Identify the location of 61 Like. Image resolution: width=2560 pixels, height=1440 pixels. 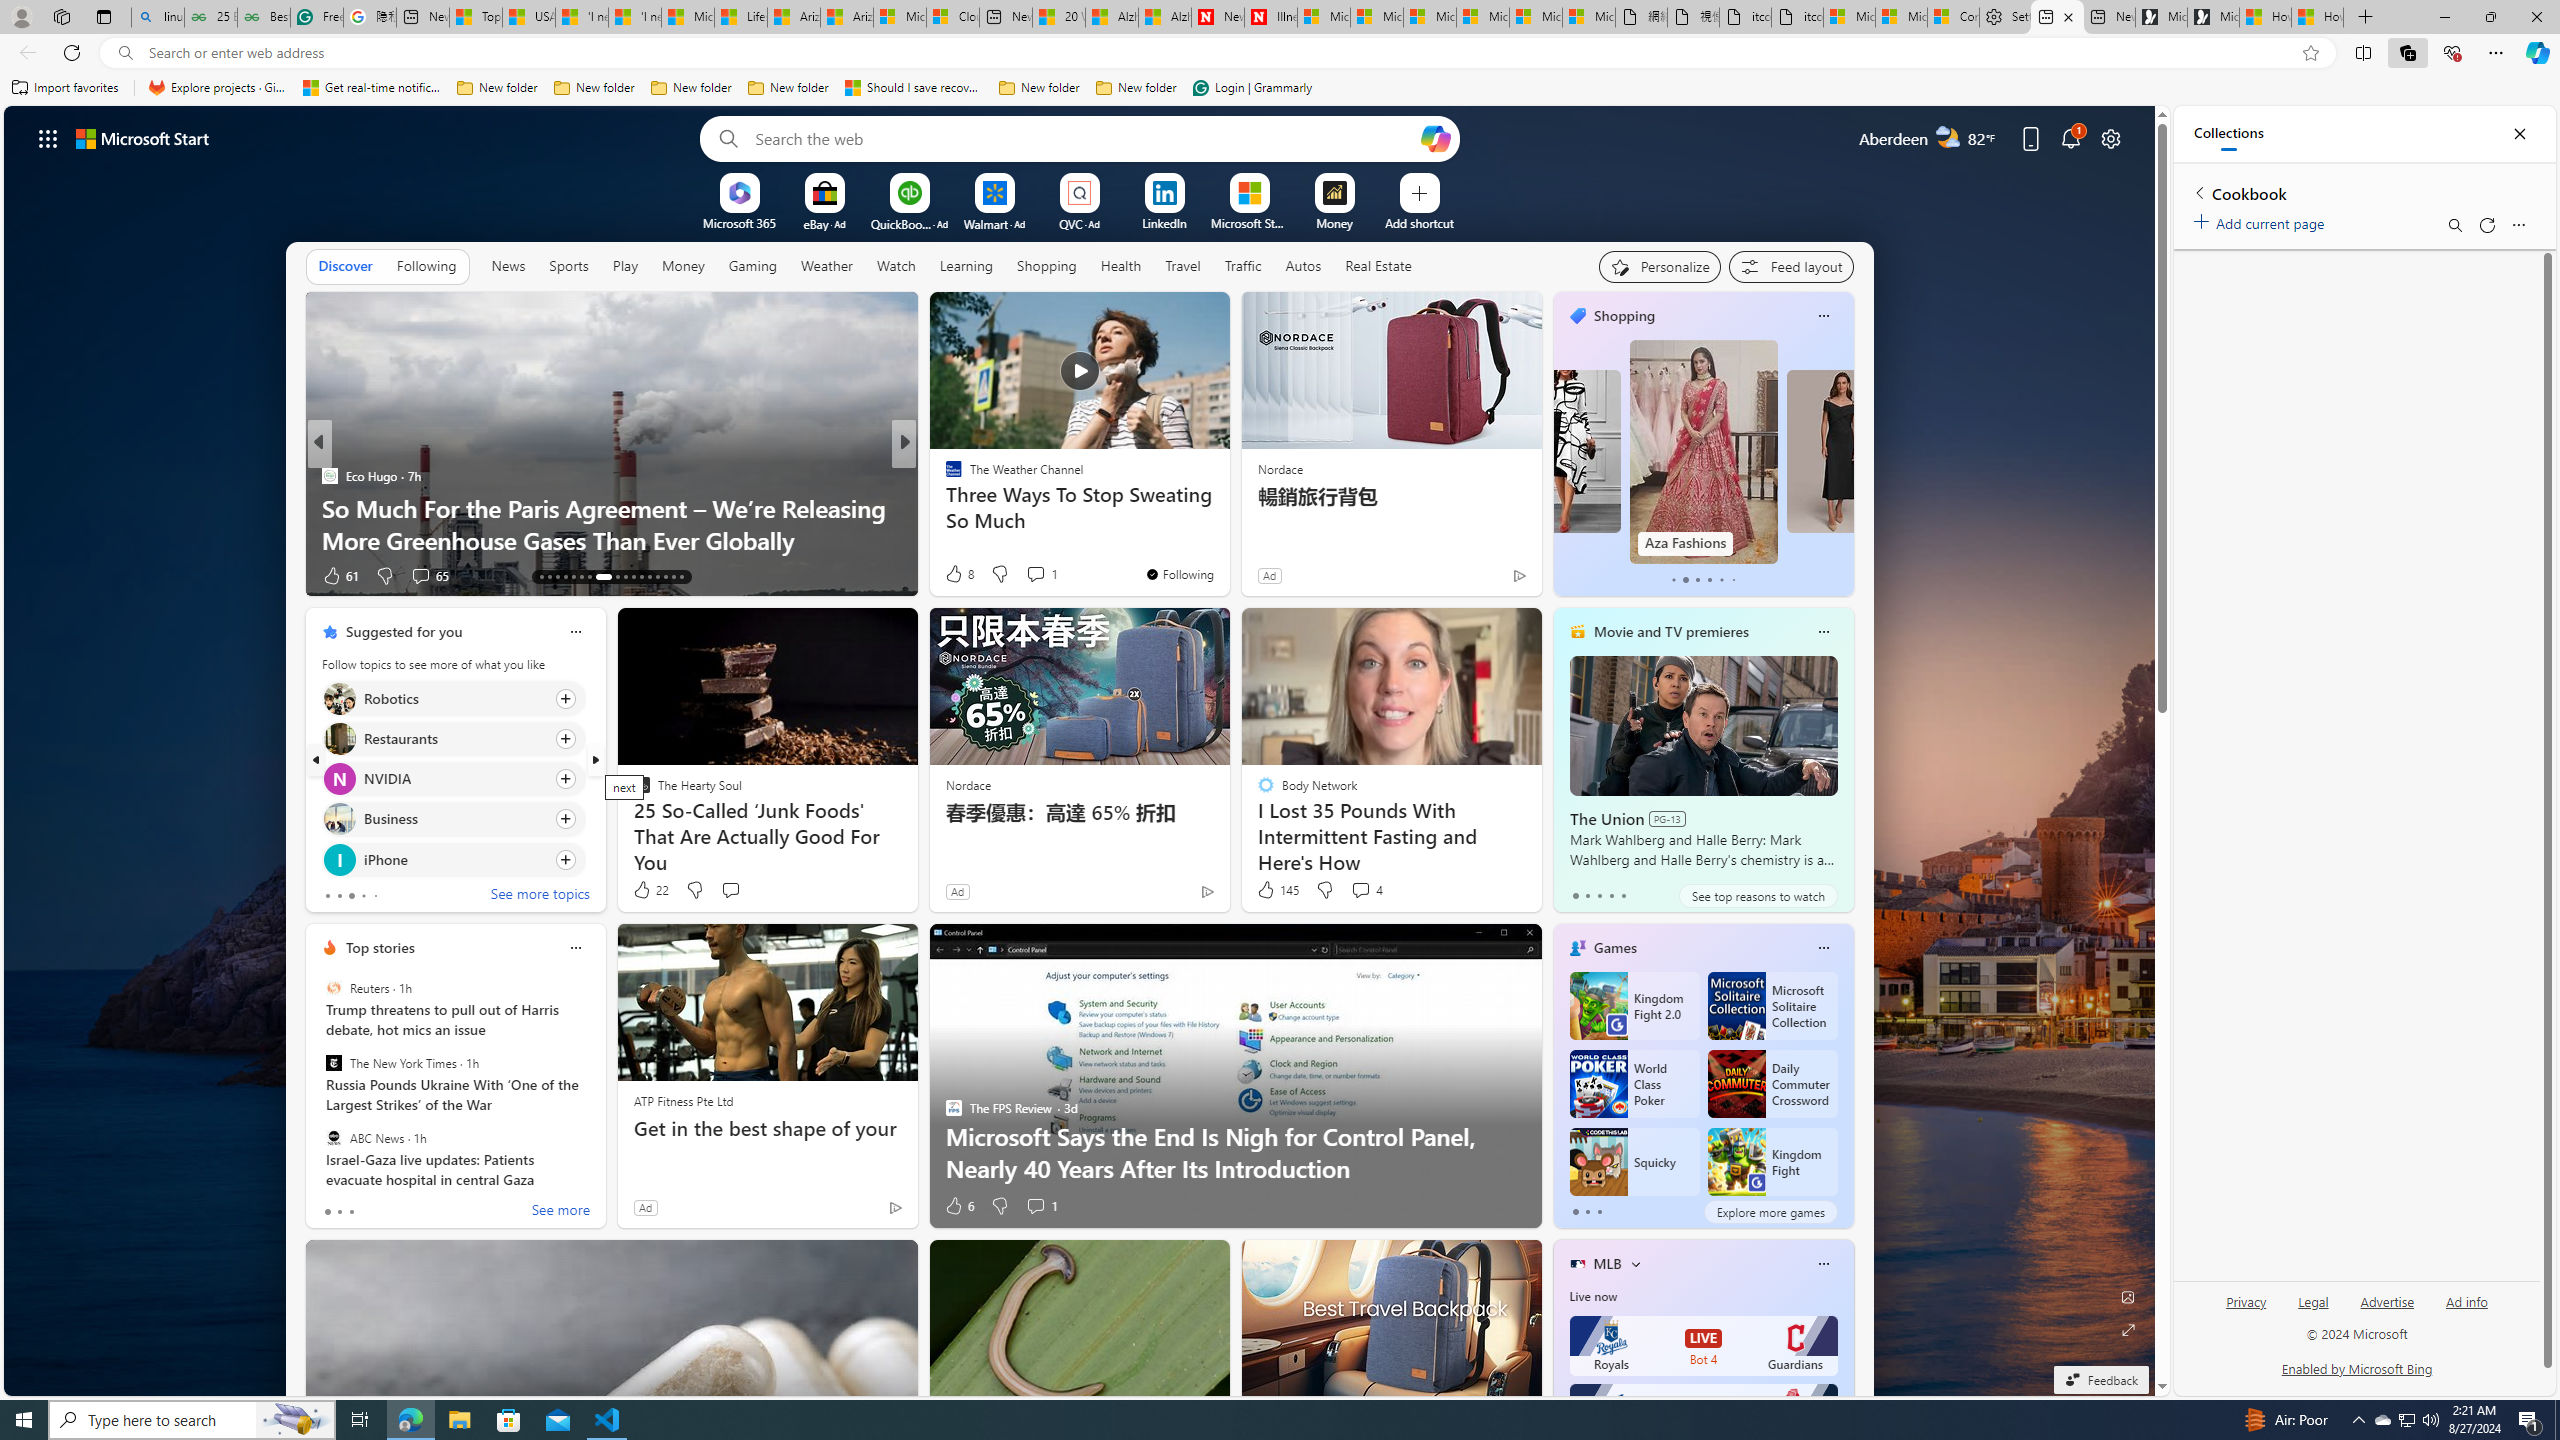
(339, 576).